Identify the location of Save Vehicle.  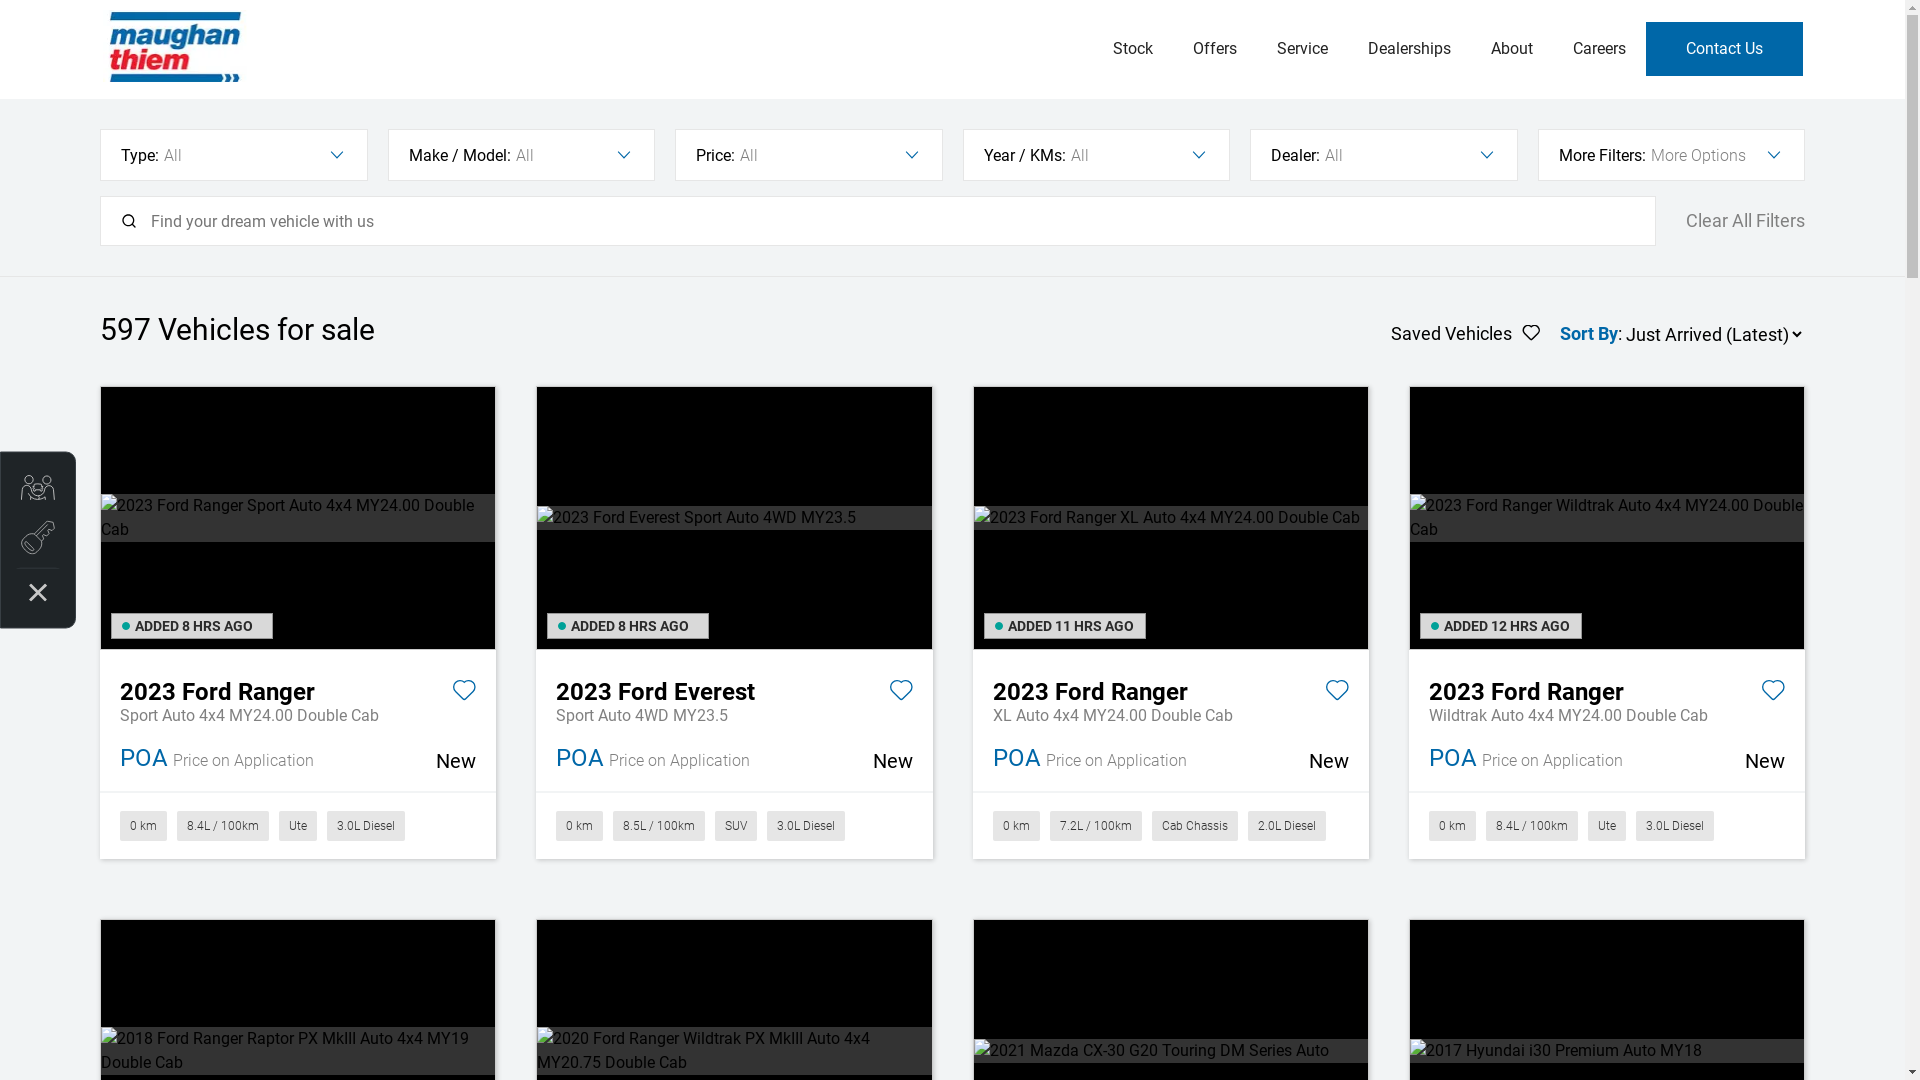
(1773, 694).